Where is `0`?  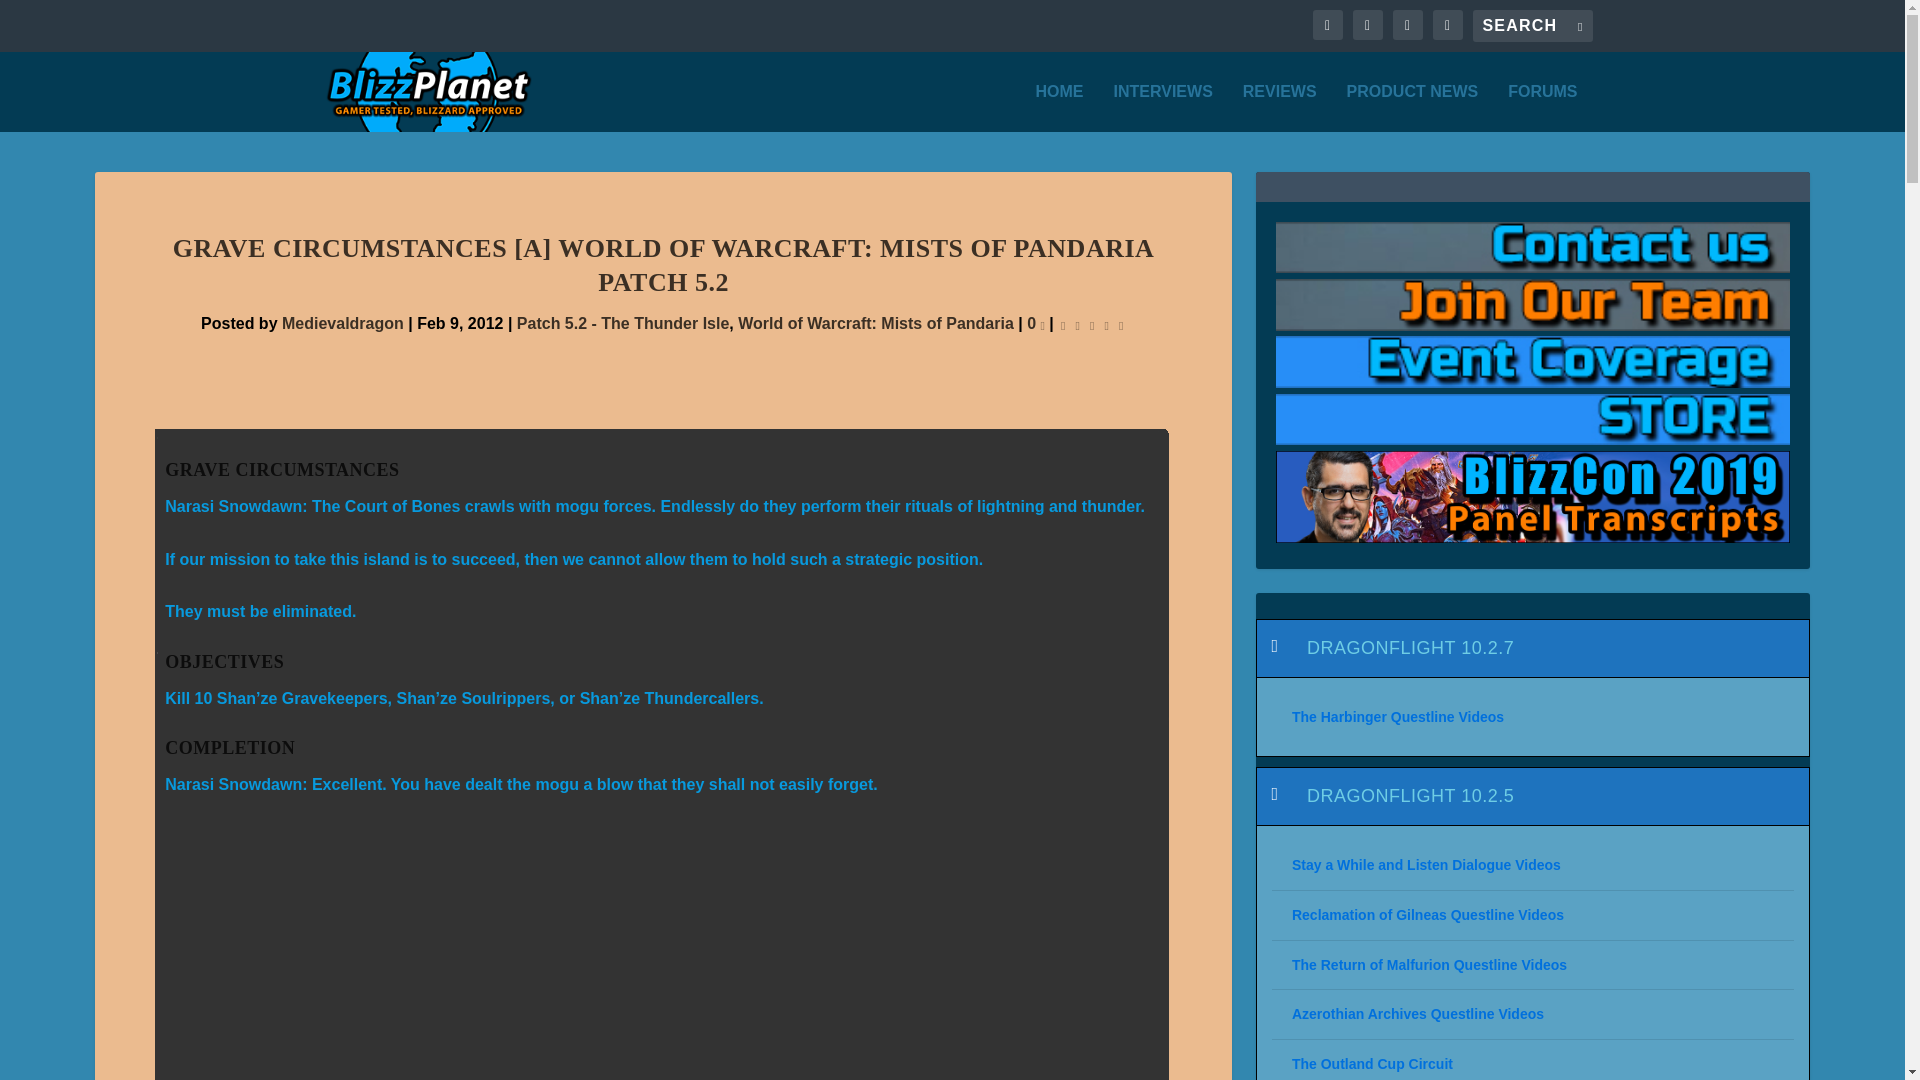 0 is located at coordinates (1036, 323).